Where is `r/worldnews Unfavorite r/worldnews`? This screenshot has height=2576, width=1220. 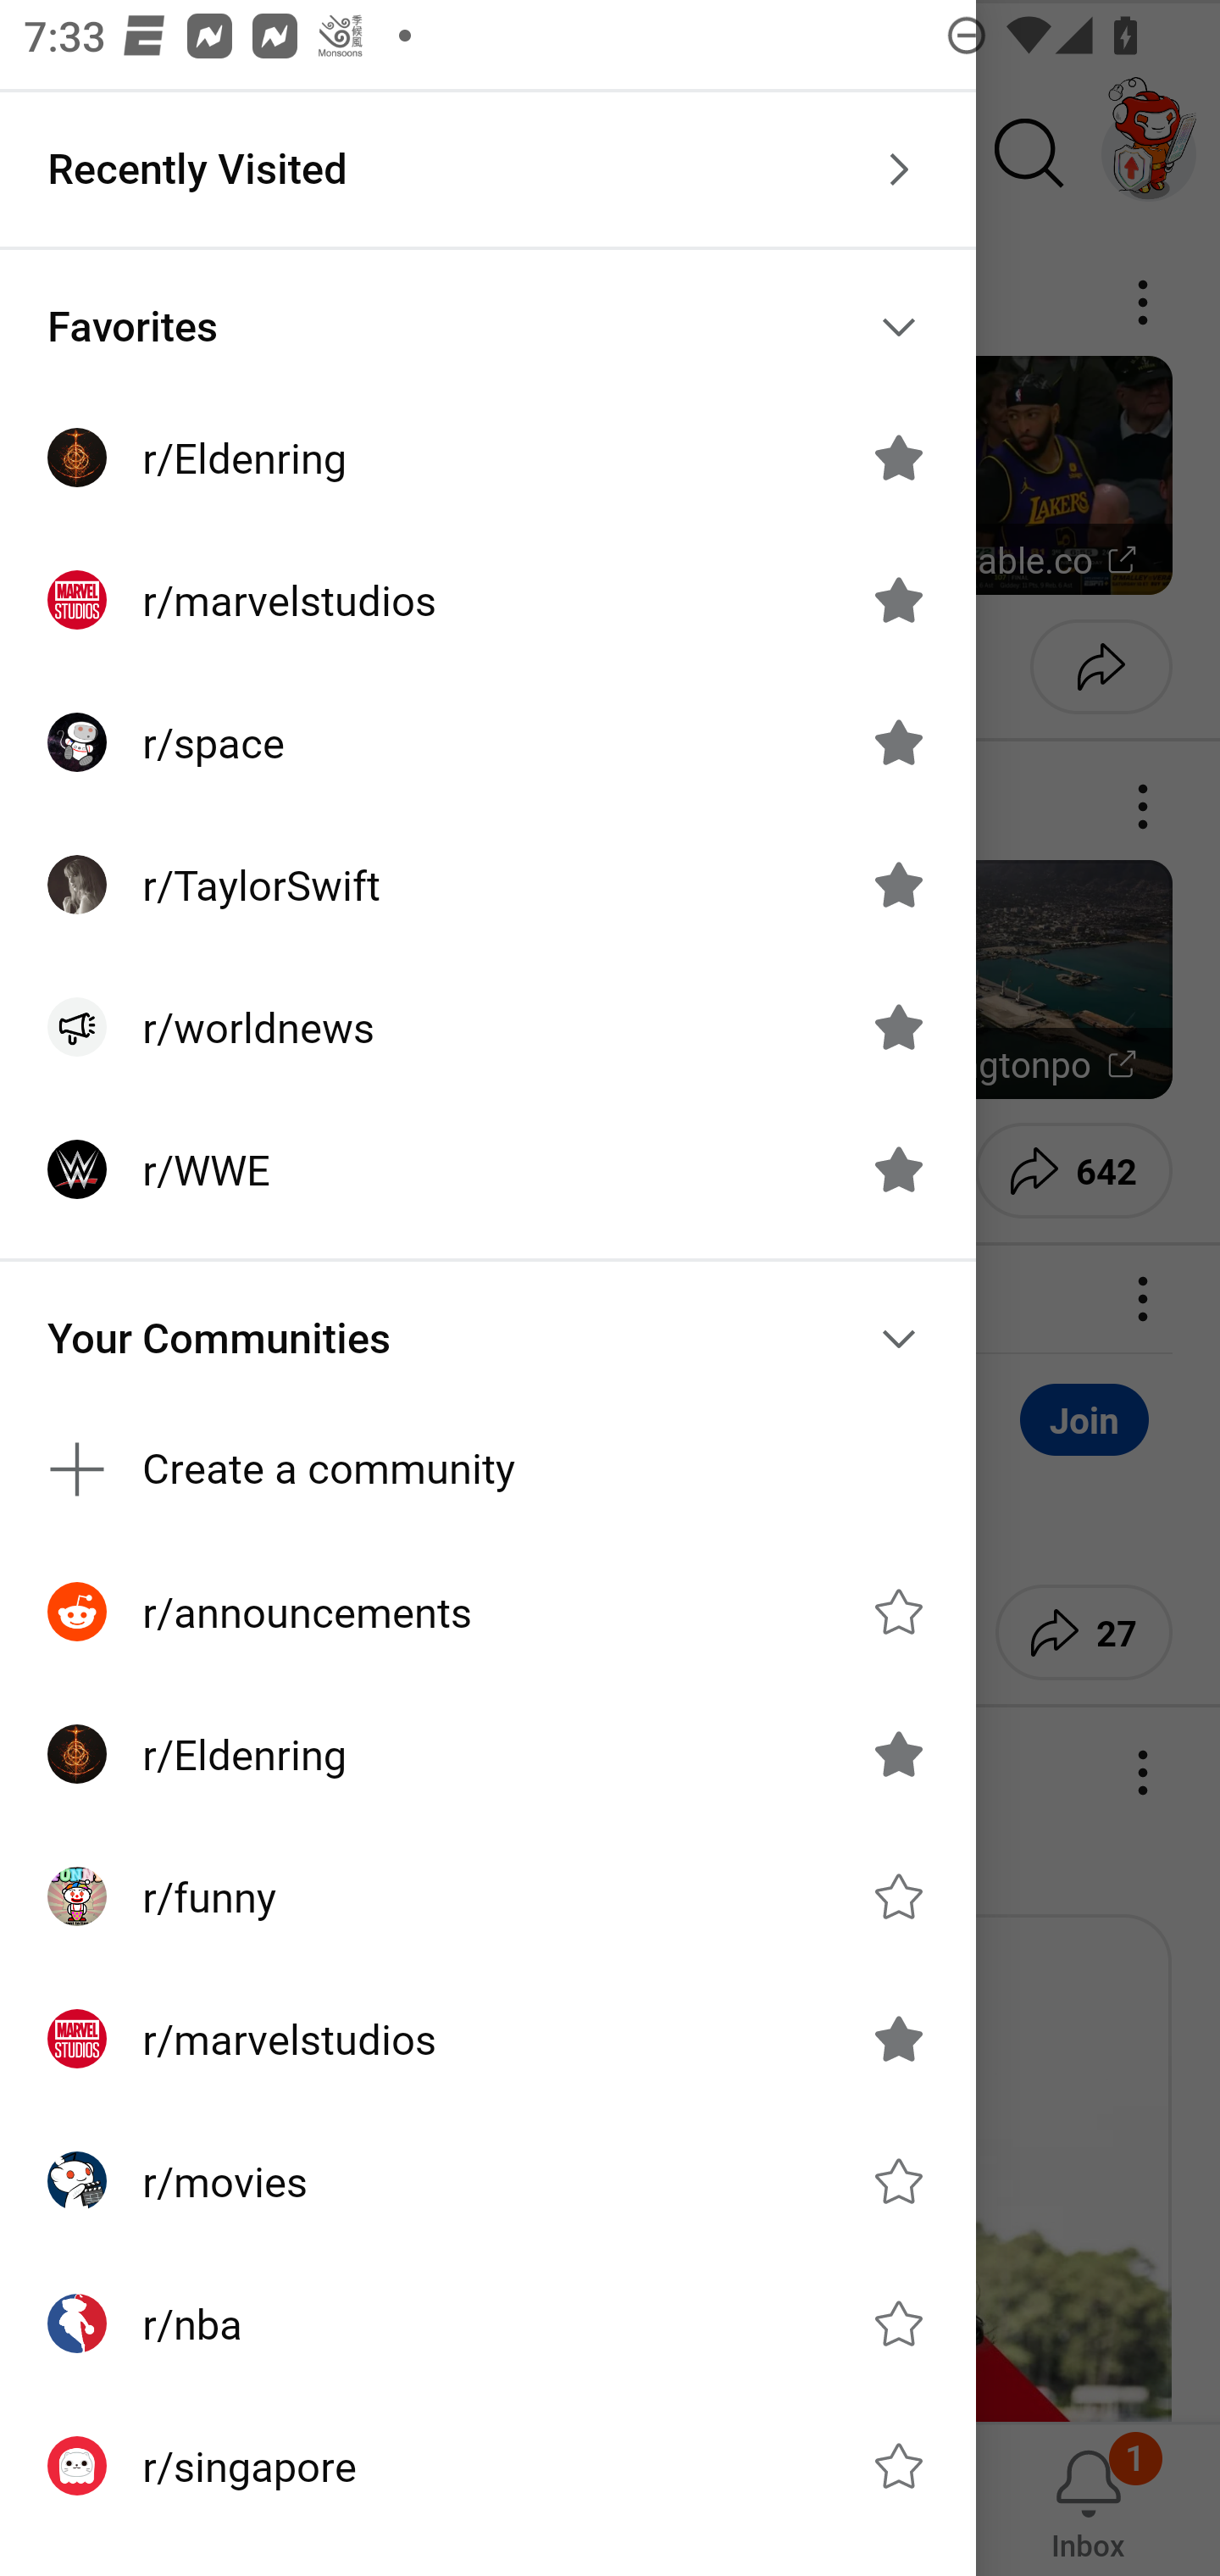 r/worldnews Unfavorite r/worldnews is located at coordinates (488, 1026).